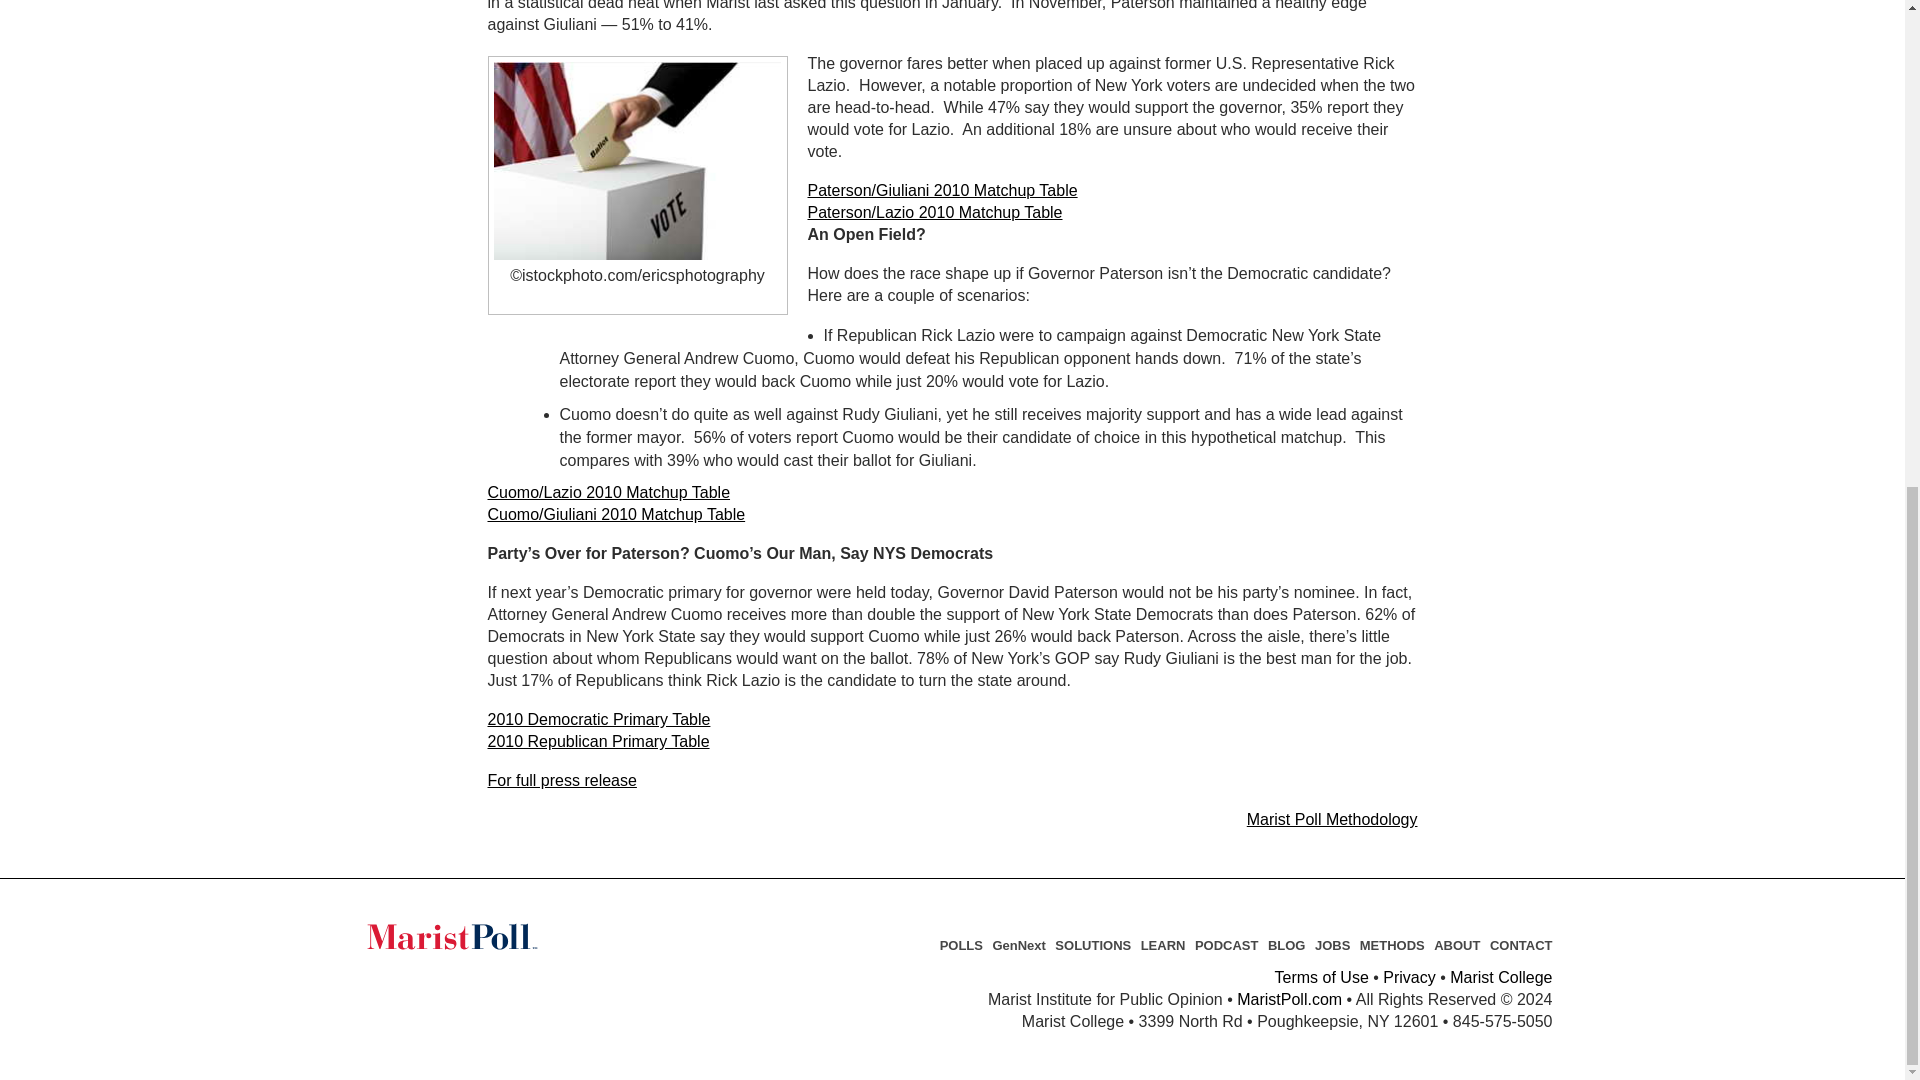 Image resolution: width=1920 pixels, height=1080 pixels. What do you see at coordinates (1332, 820) in the screenshot?
I see `Marist Poll Methodology` at bounding box center [1332, 820].